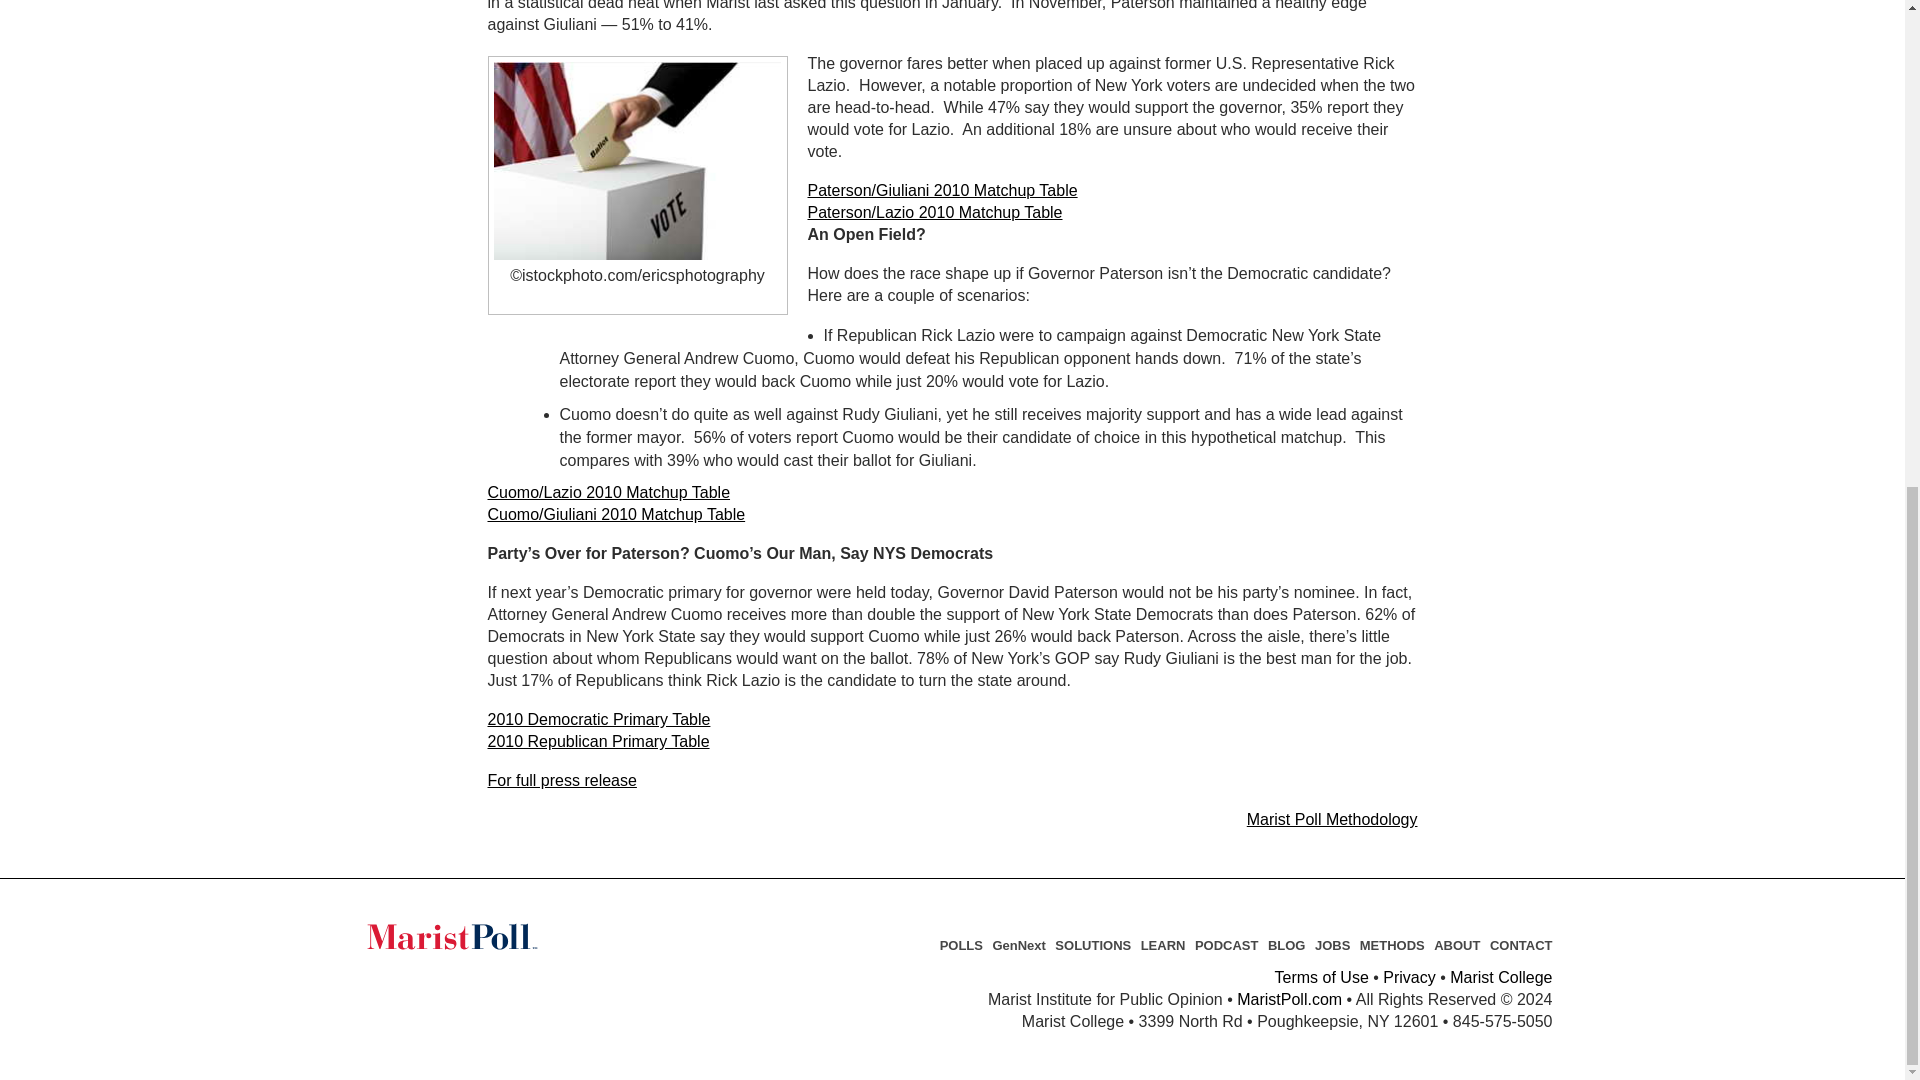 Image resolution: width=1920 pixels, height=1080 pixels. What do you see at coordinates (1332, 820) in the screenshot?
I see `Marist Poll Methodology` at bounding box center [1332, 820].